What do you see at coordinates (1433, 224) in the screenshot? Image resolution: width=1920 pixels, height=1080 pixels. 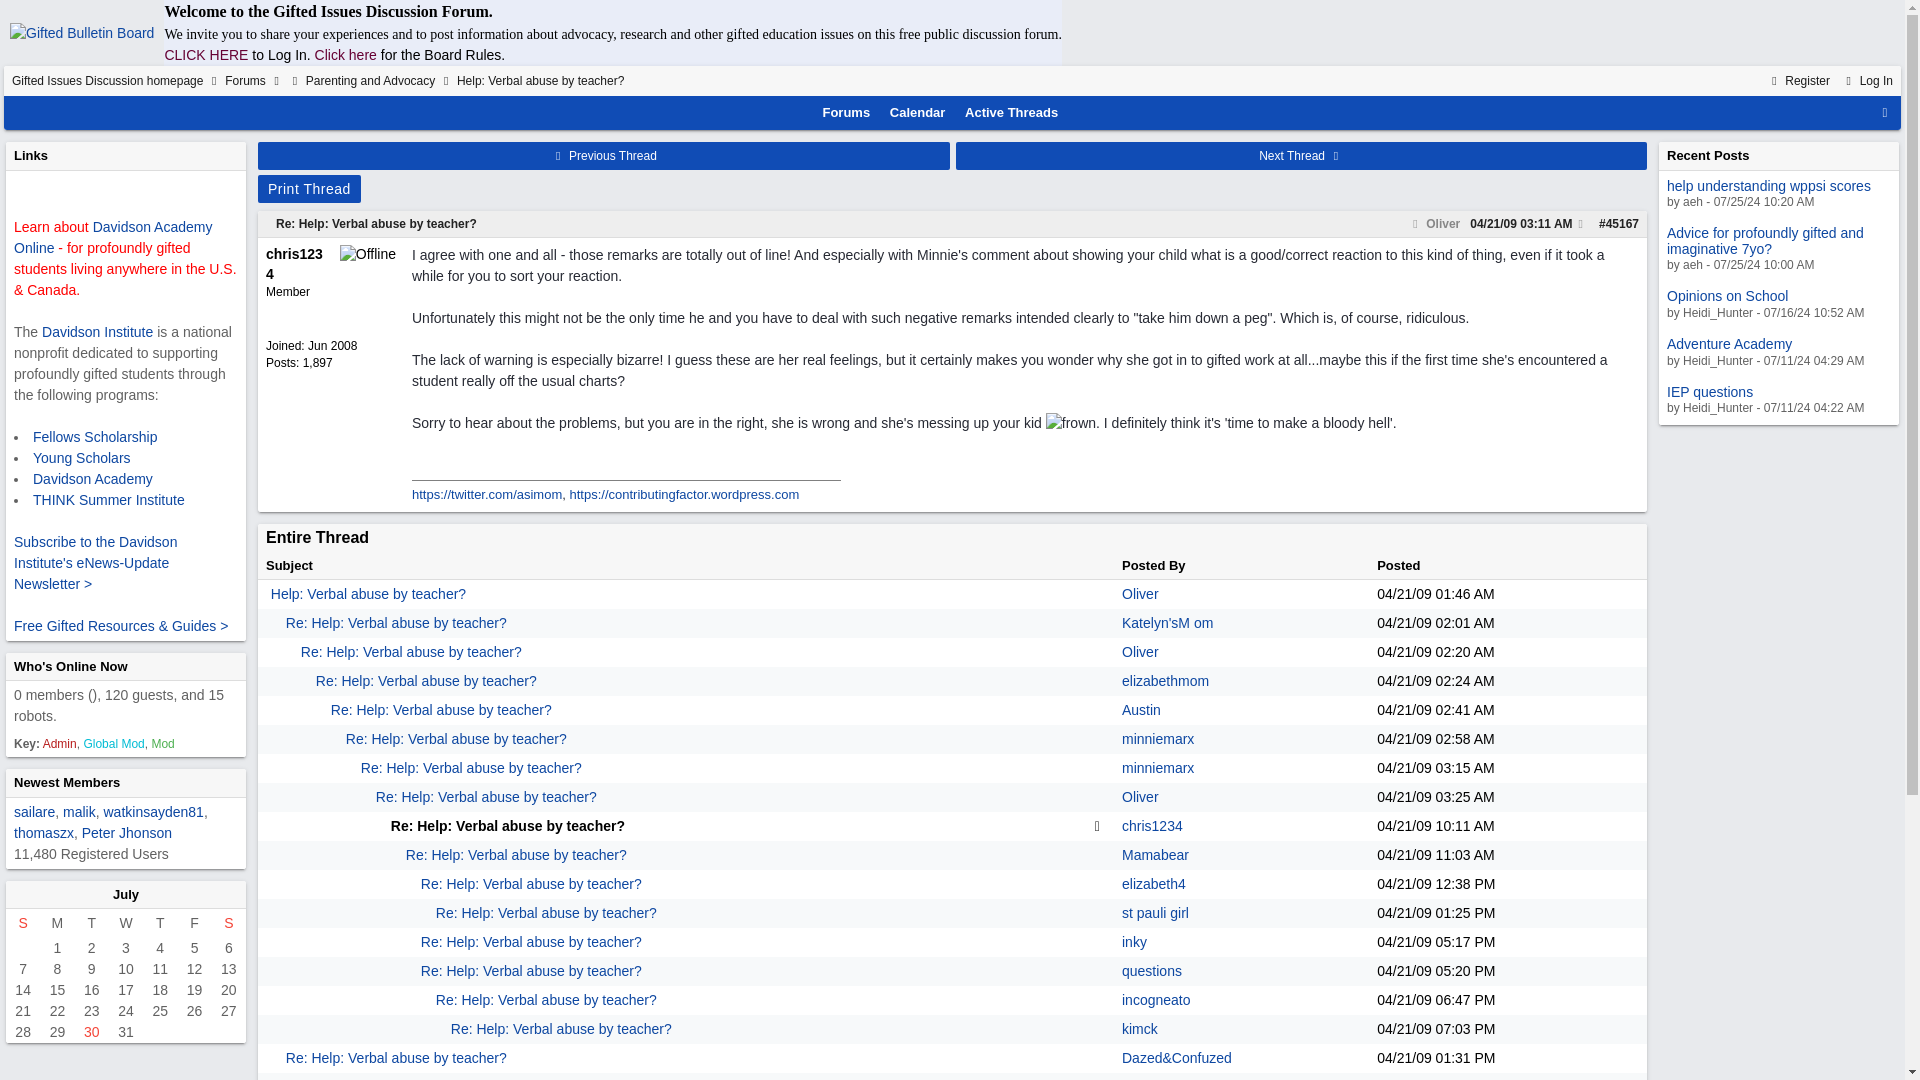 I see `Oliver` at bounding box center [1433, 224].